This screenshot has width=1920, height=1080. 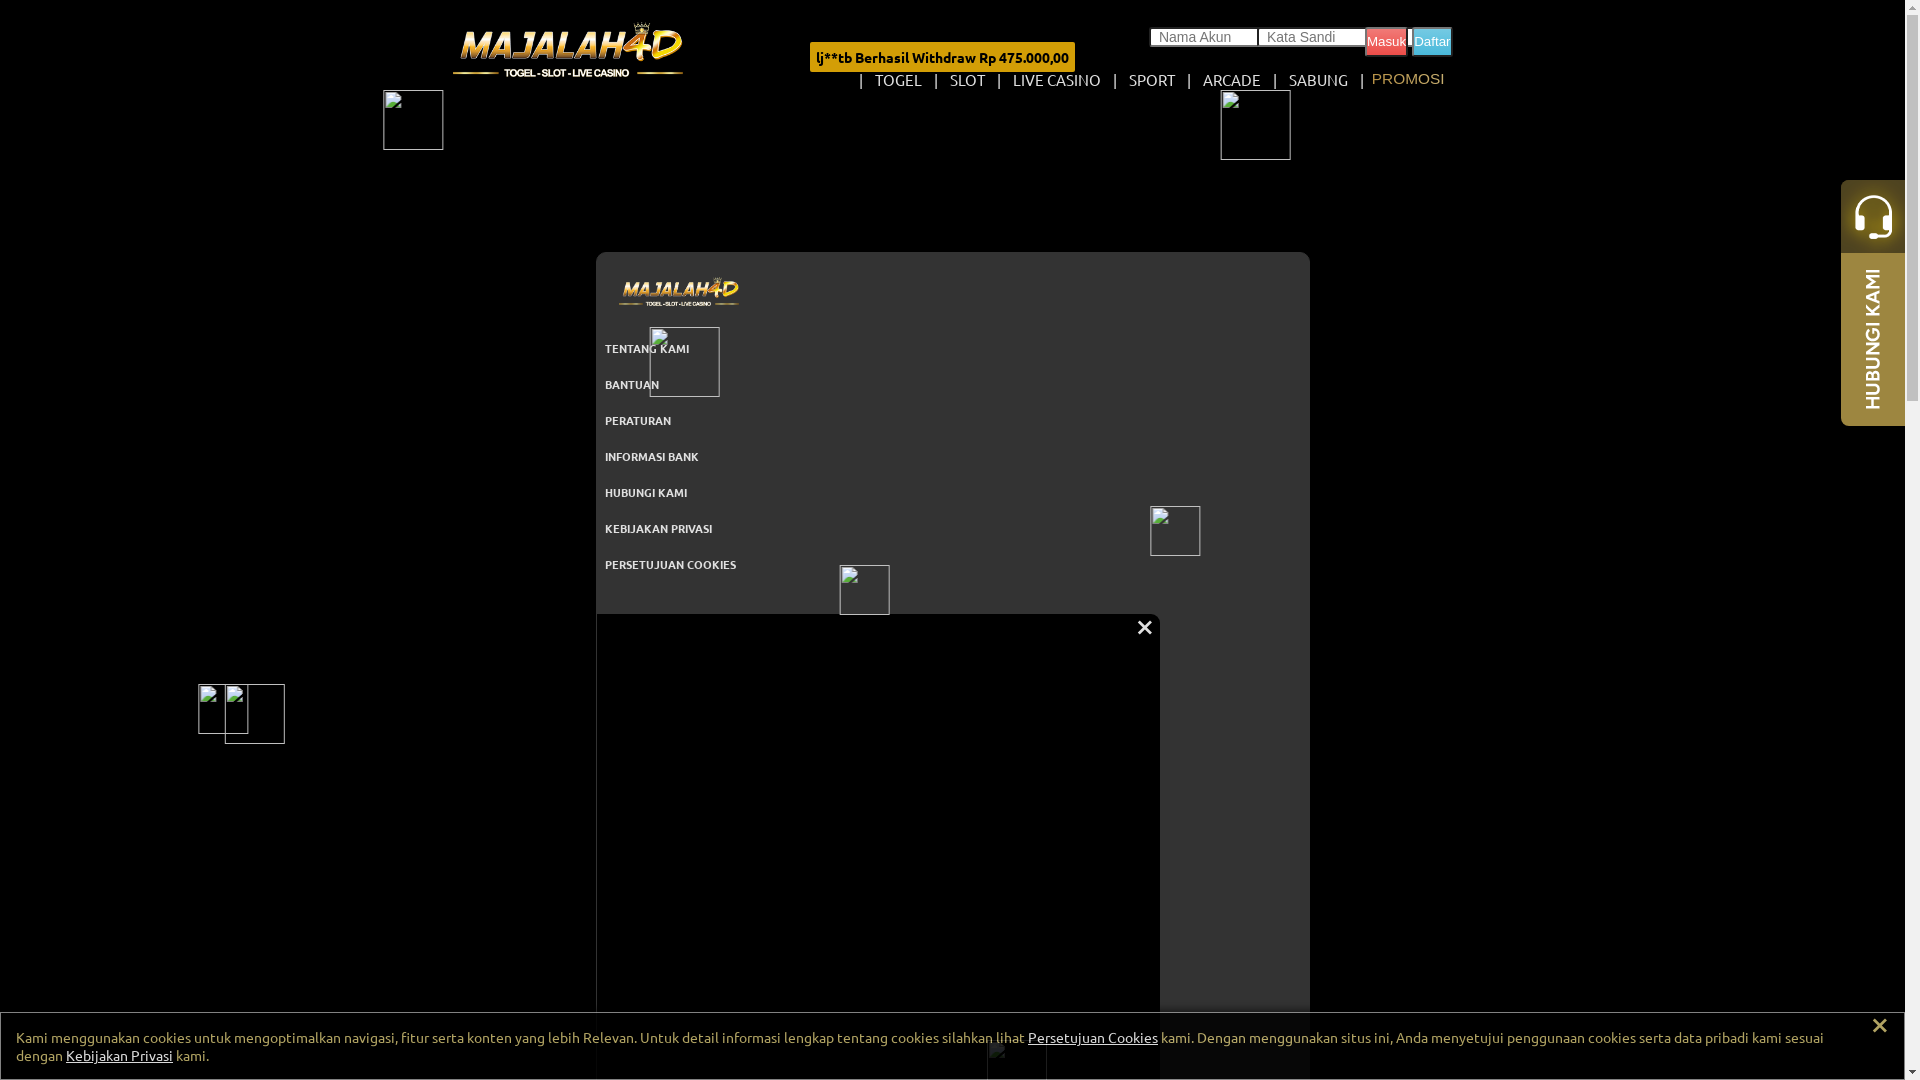 What do you see at coordinates (1152, 80) in the screenshot?
I see `SPORT` at bounding box center [1152, 80].